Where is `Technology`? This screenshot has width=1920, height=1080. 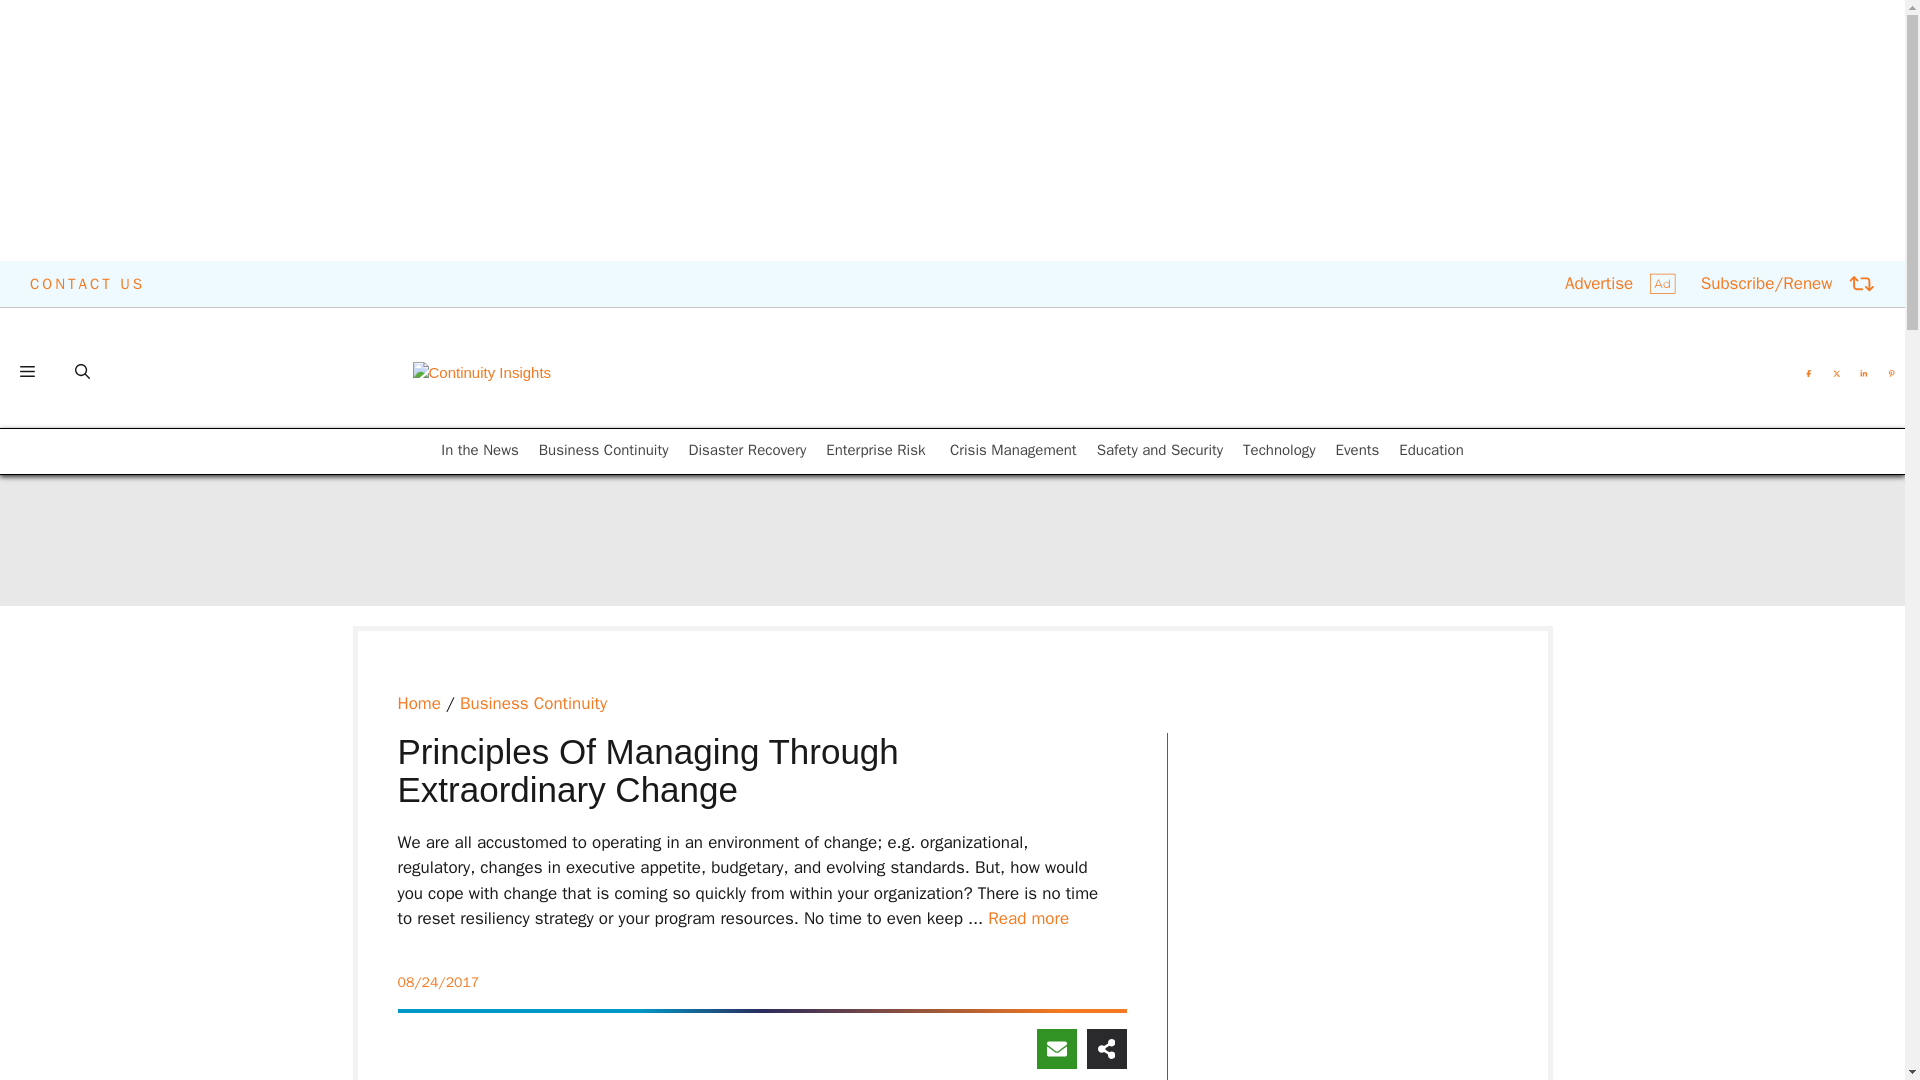 Technology is located at coordinates (1278, 450).